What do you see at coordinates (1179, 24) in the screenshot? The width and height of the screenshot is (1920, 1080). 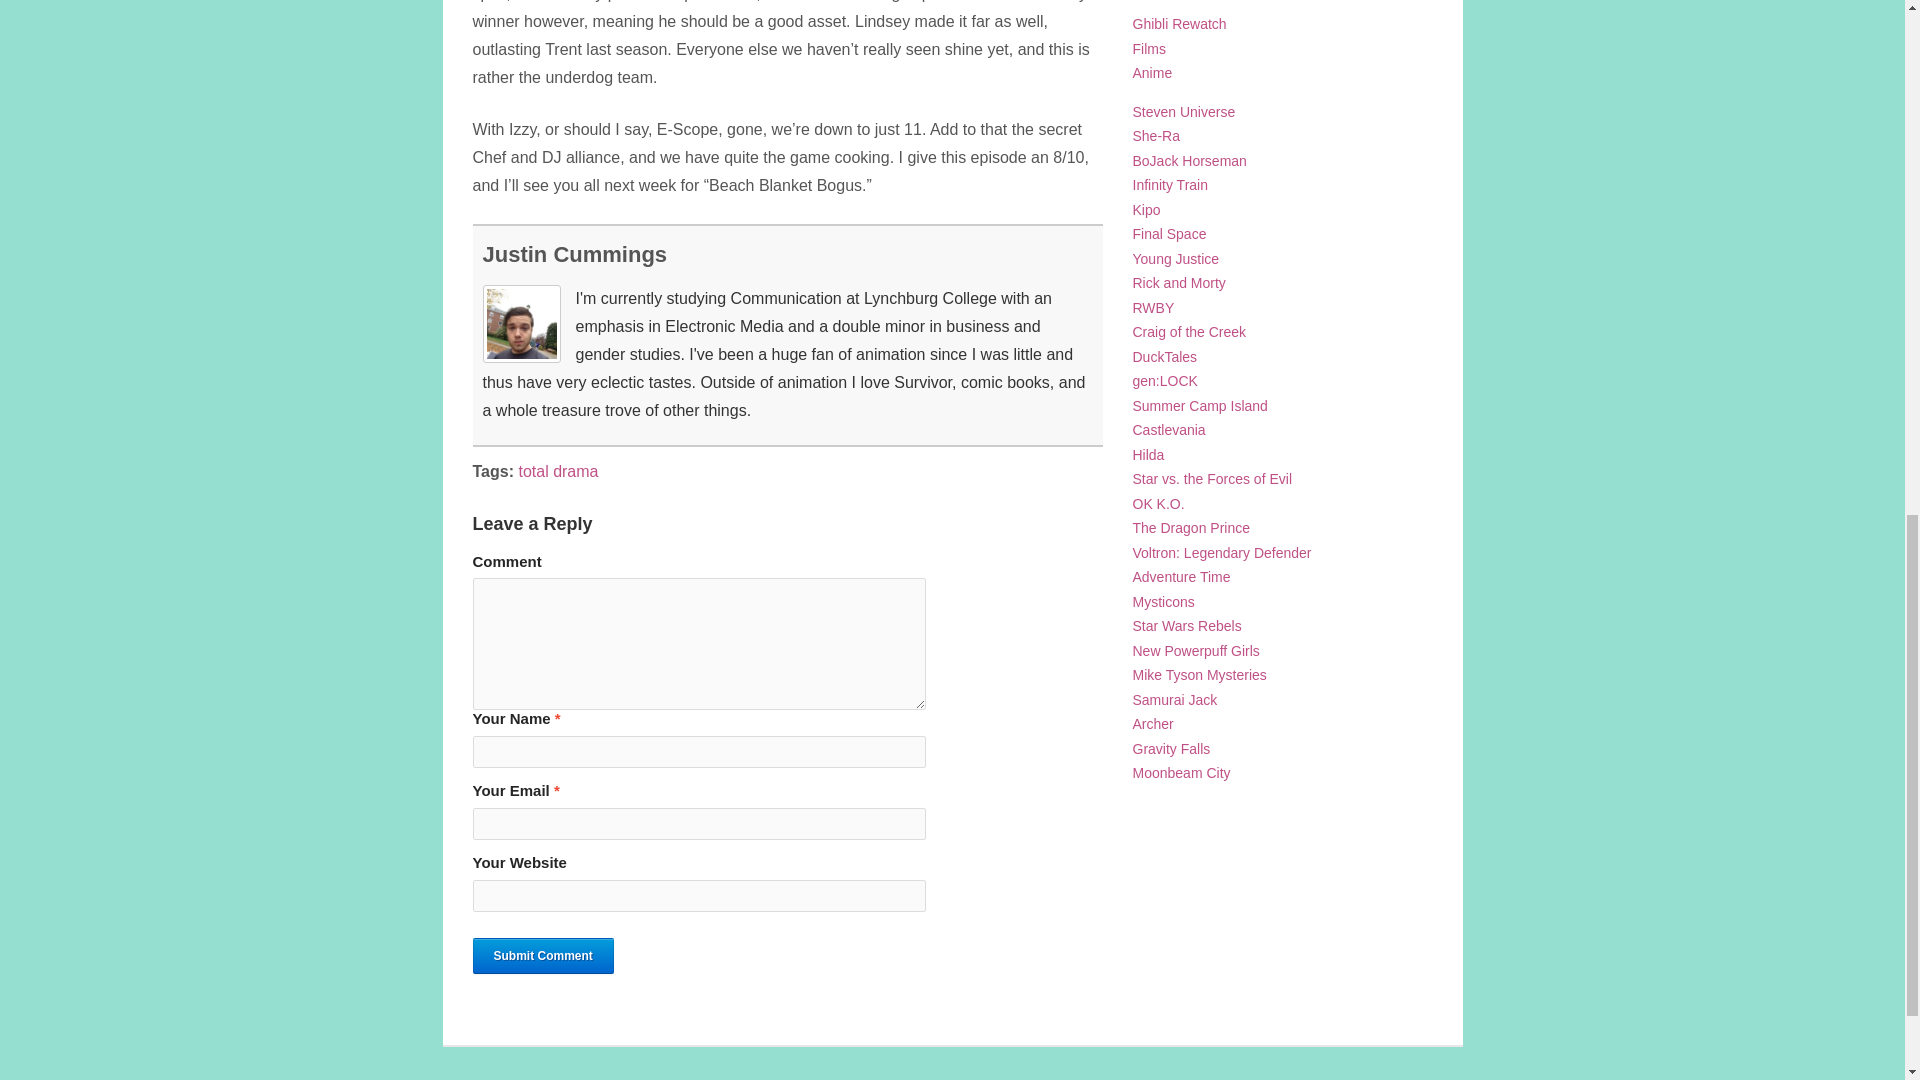 I see `Ghibli Rewatch` at bounding box center [1179, 24].